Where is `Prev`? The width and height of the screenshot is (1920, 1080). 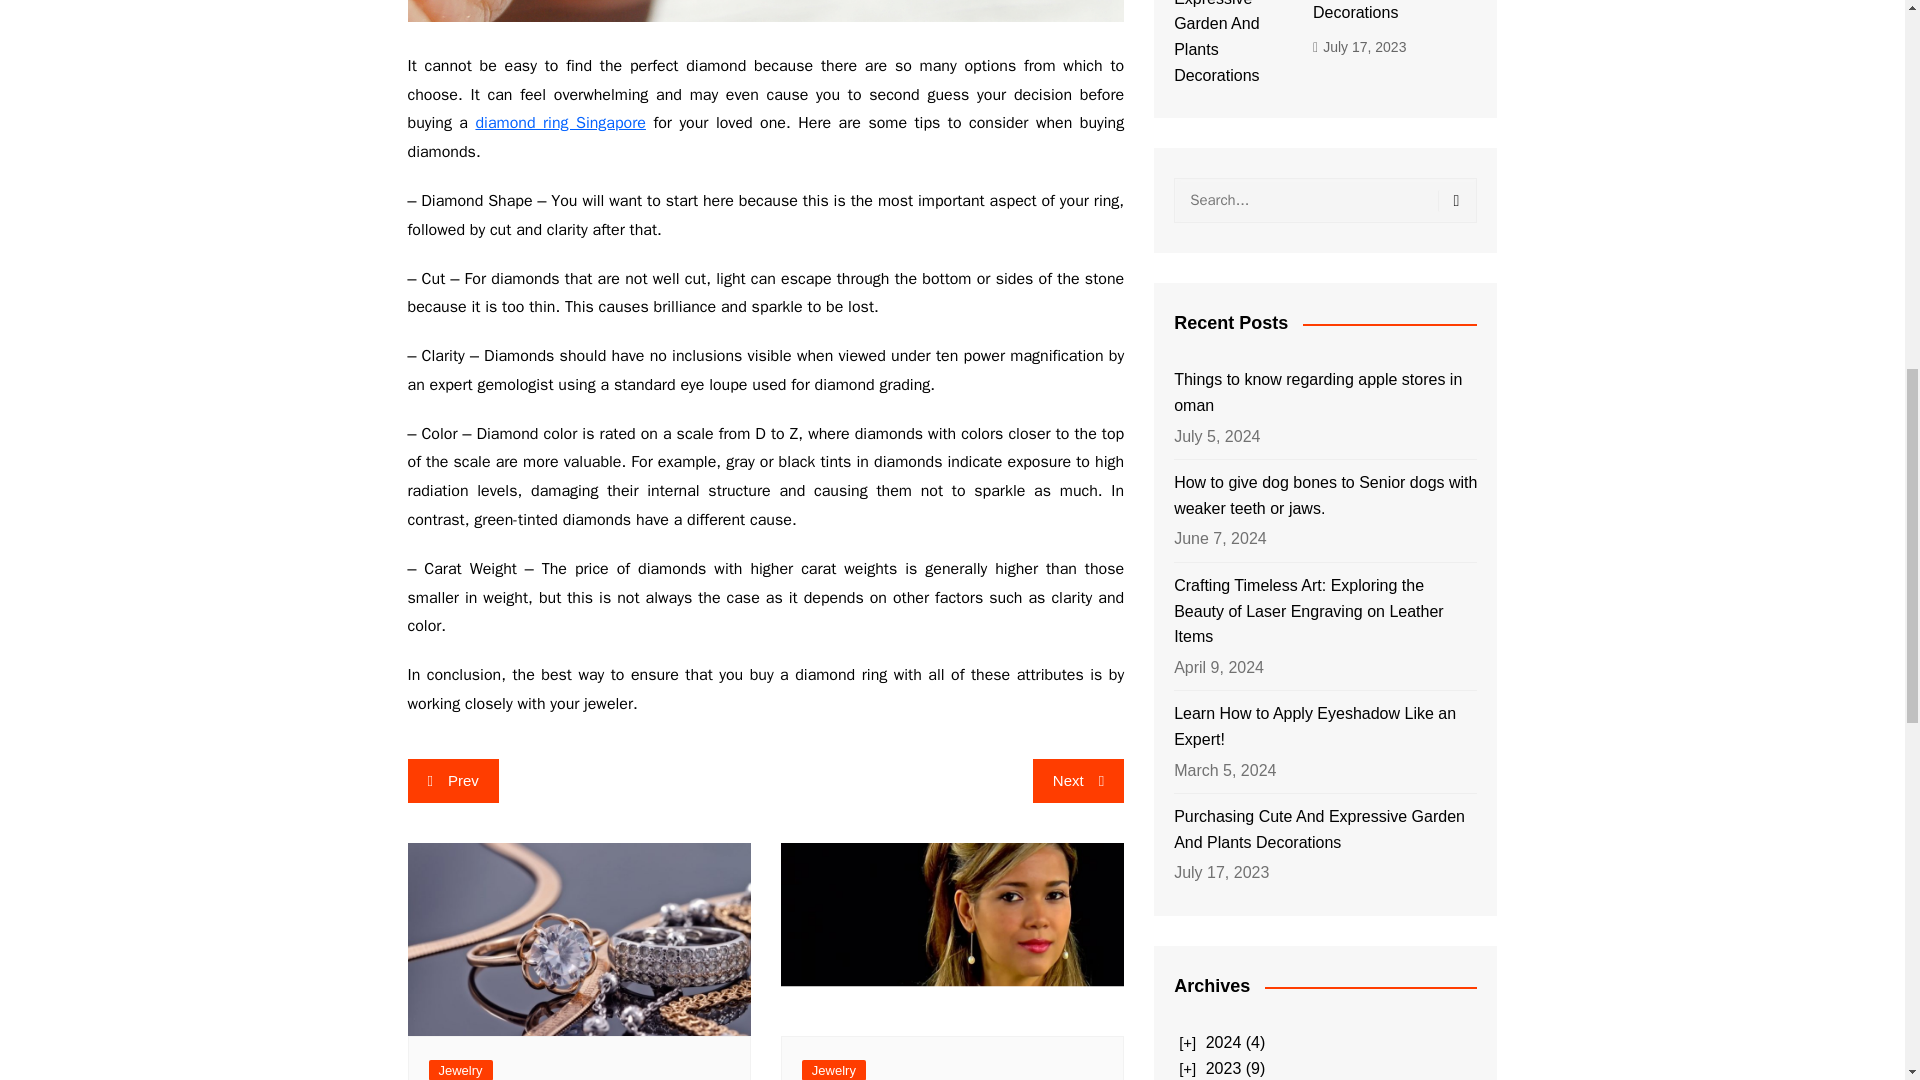
Prev is located at coordinates (453, 781).